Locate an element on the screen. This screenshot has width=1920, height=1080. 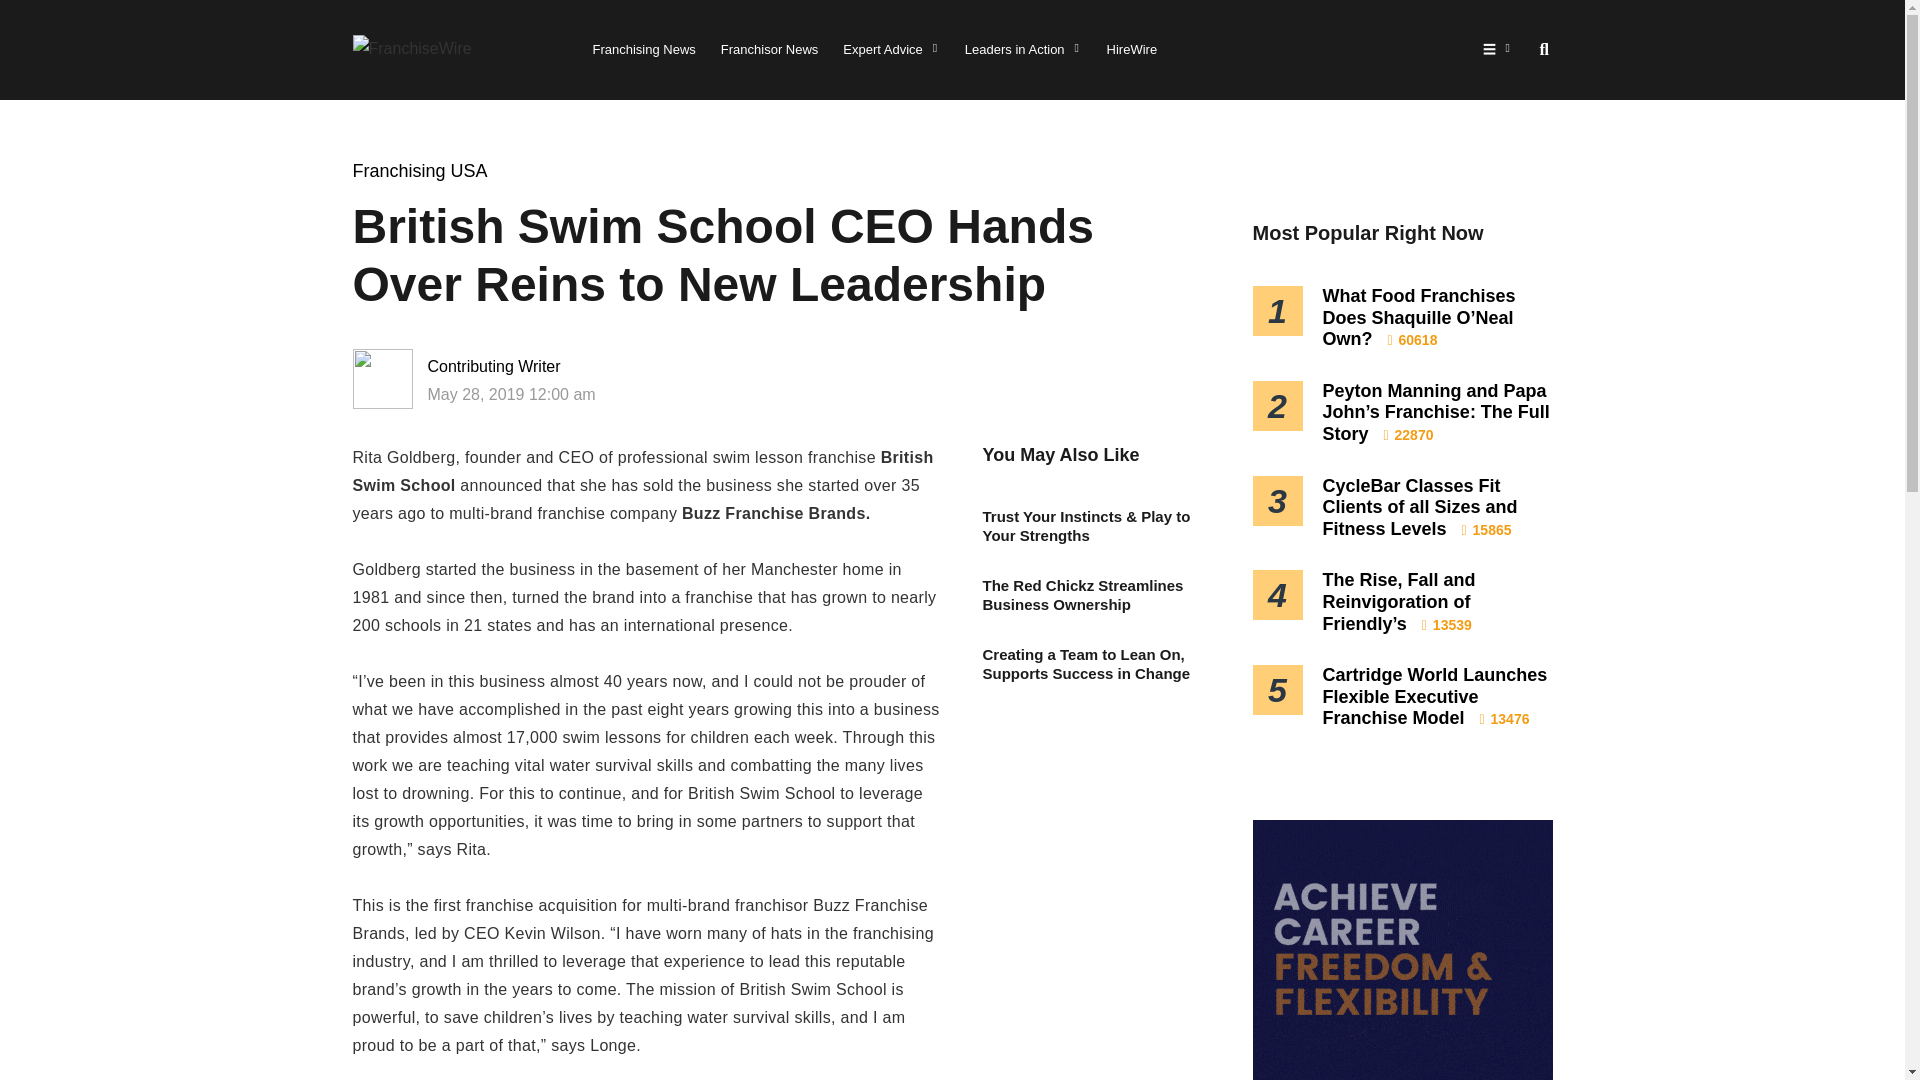
Views is located at coordinates (1486, 529).